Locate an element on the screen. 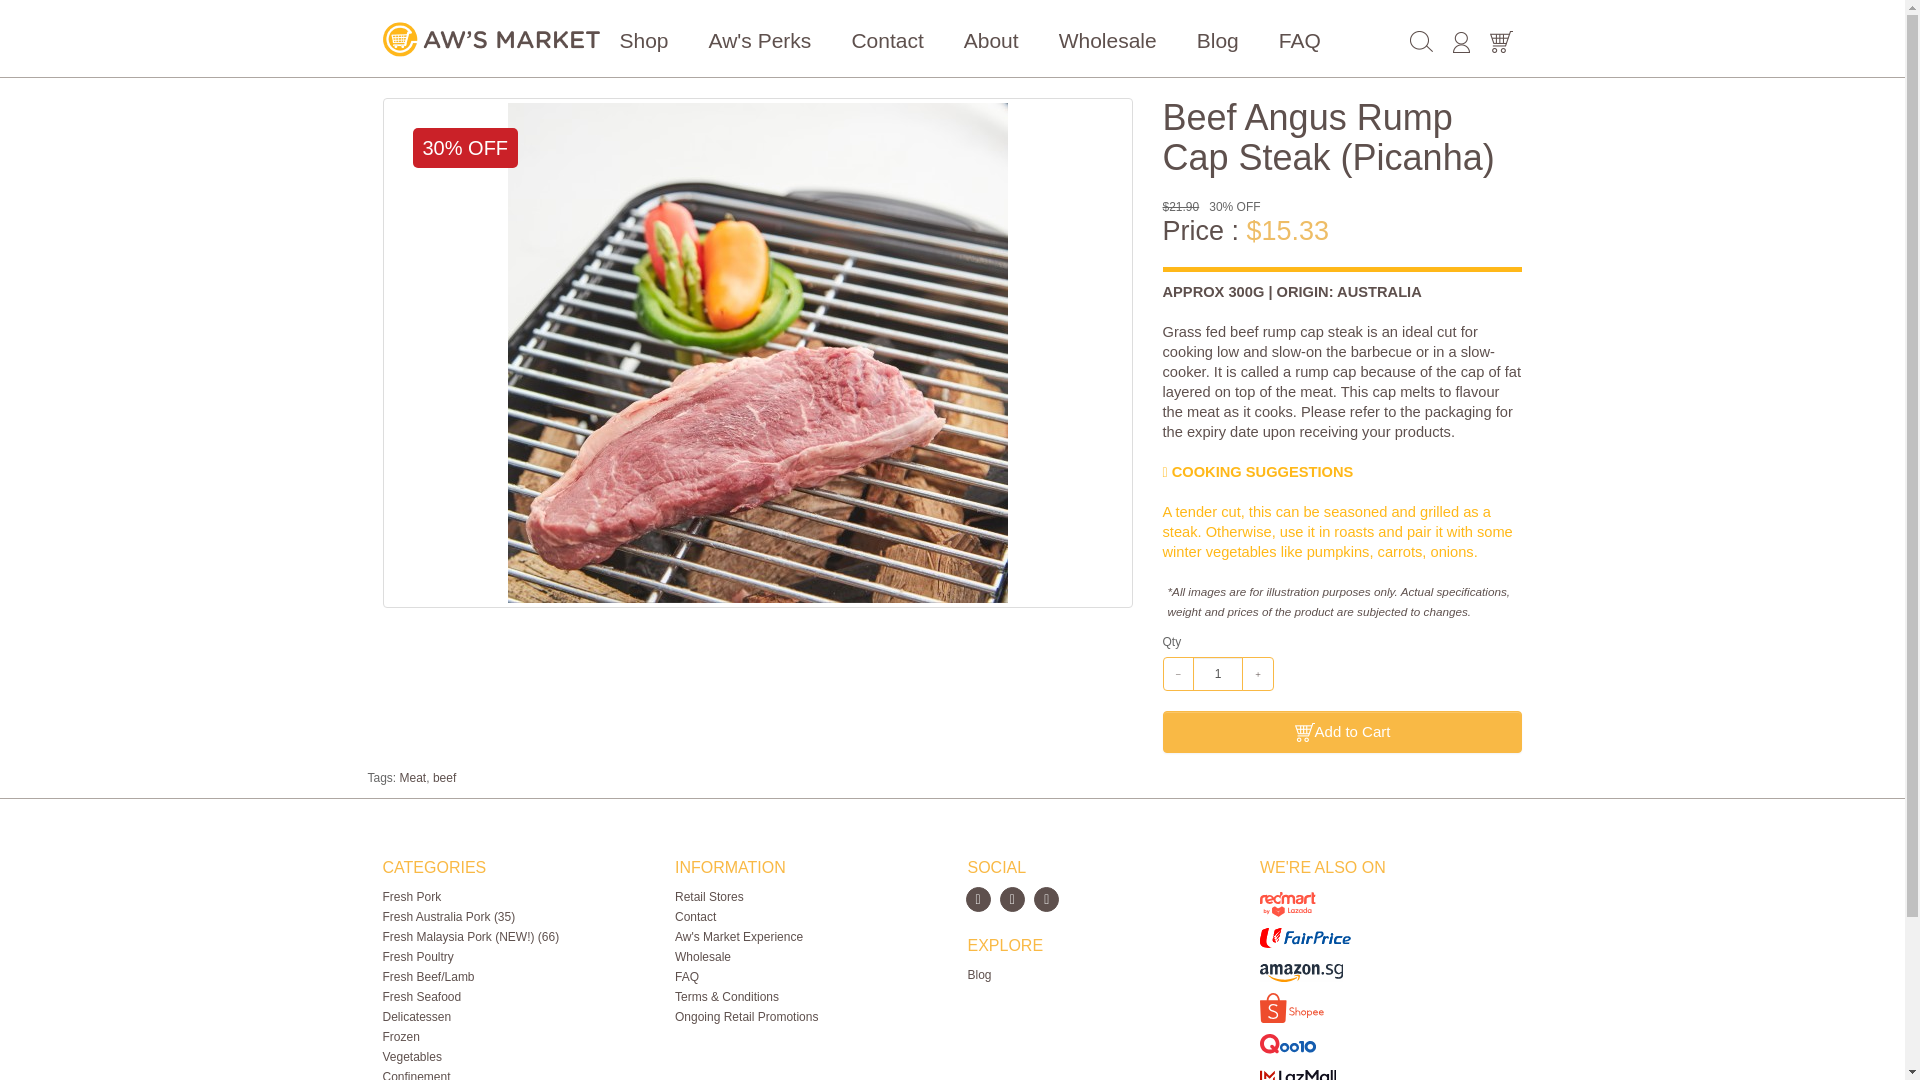  Add to Cart is located at coordinates (1342, 732).